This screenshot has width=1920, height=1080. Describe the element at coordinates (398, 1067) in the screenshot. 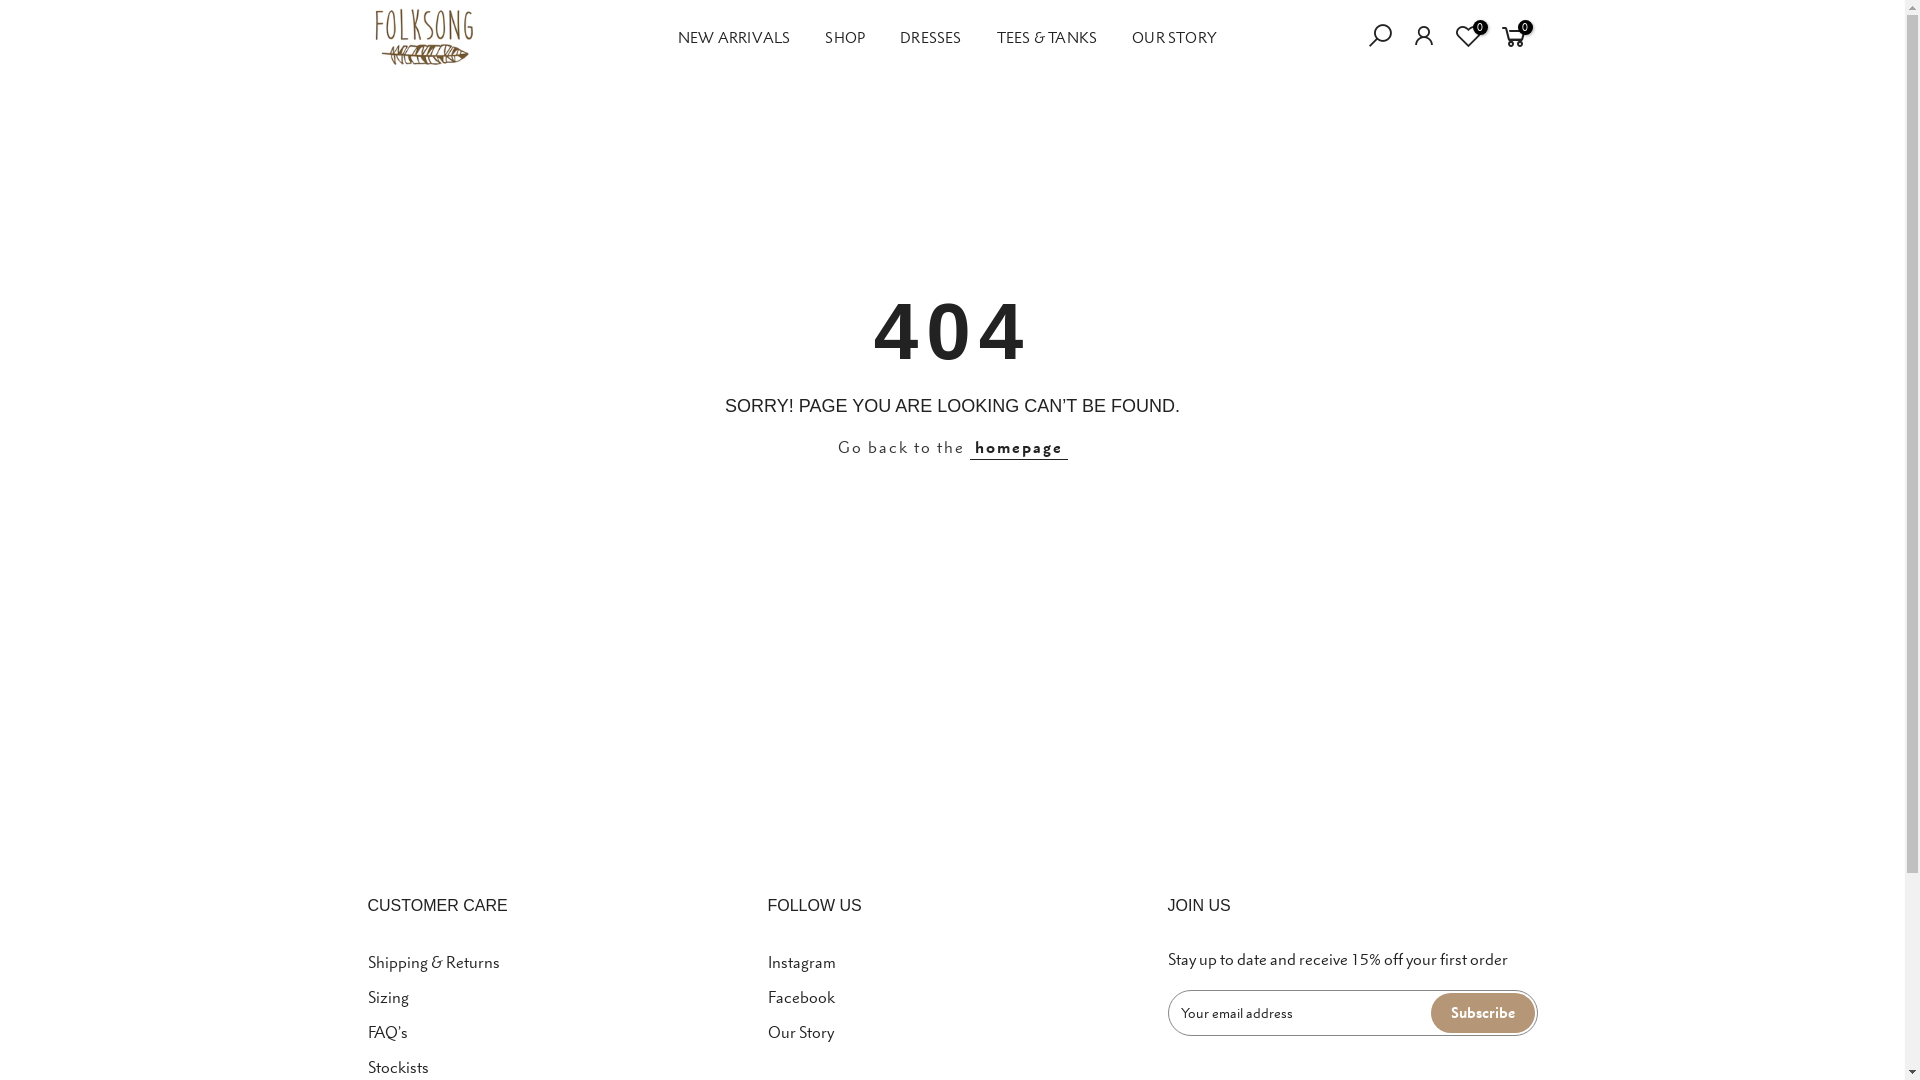

I see `Stockists` at that location.